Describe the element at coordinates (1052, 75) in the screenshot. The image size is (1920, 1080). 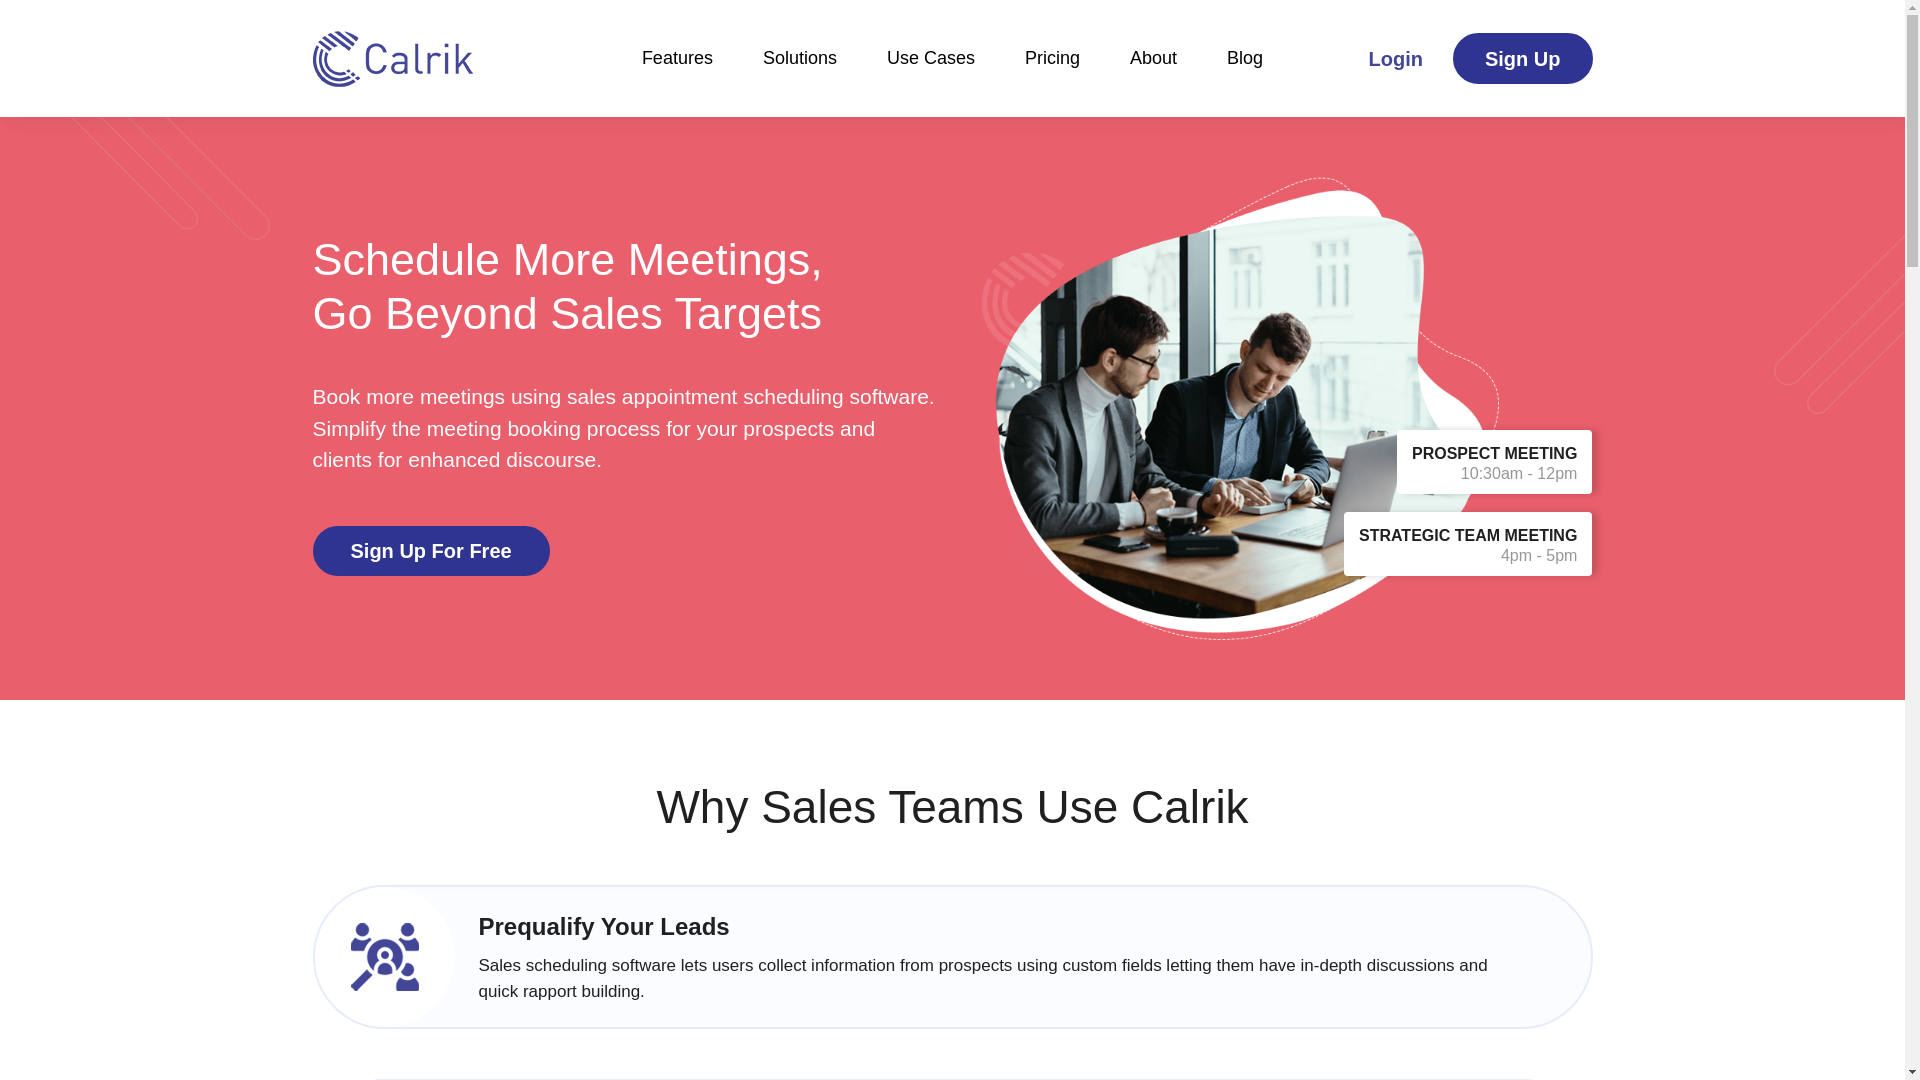
I see `Features` at that location.